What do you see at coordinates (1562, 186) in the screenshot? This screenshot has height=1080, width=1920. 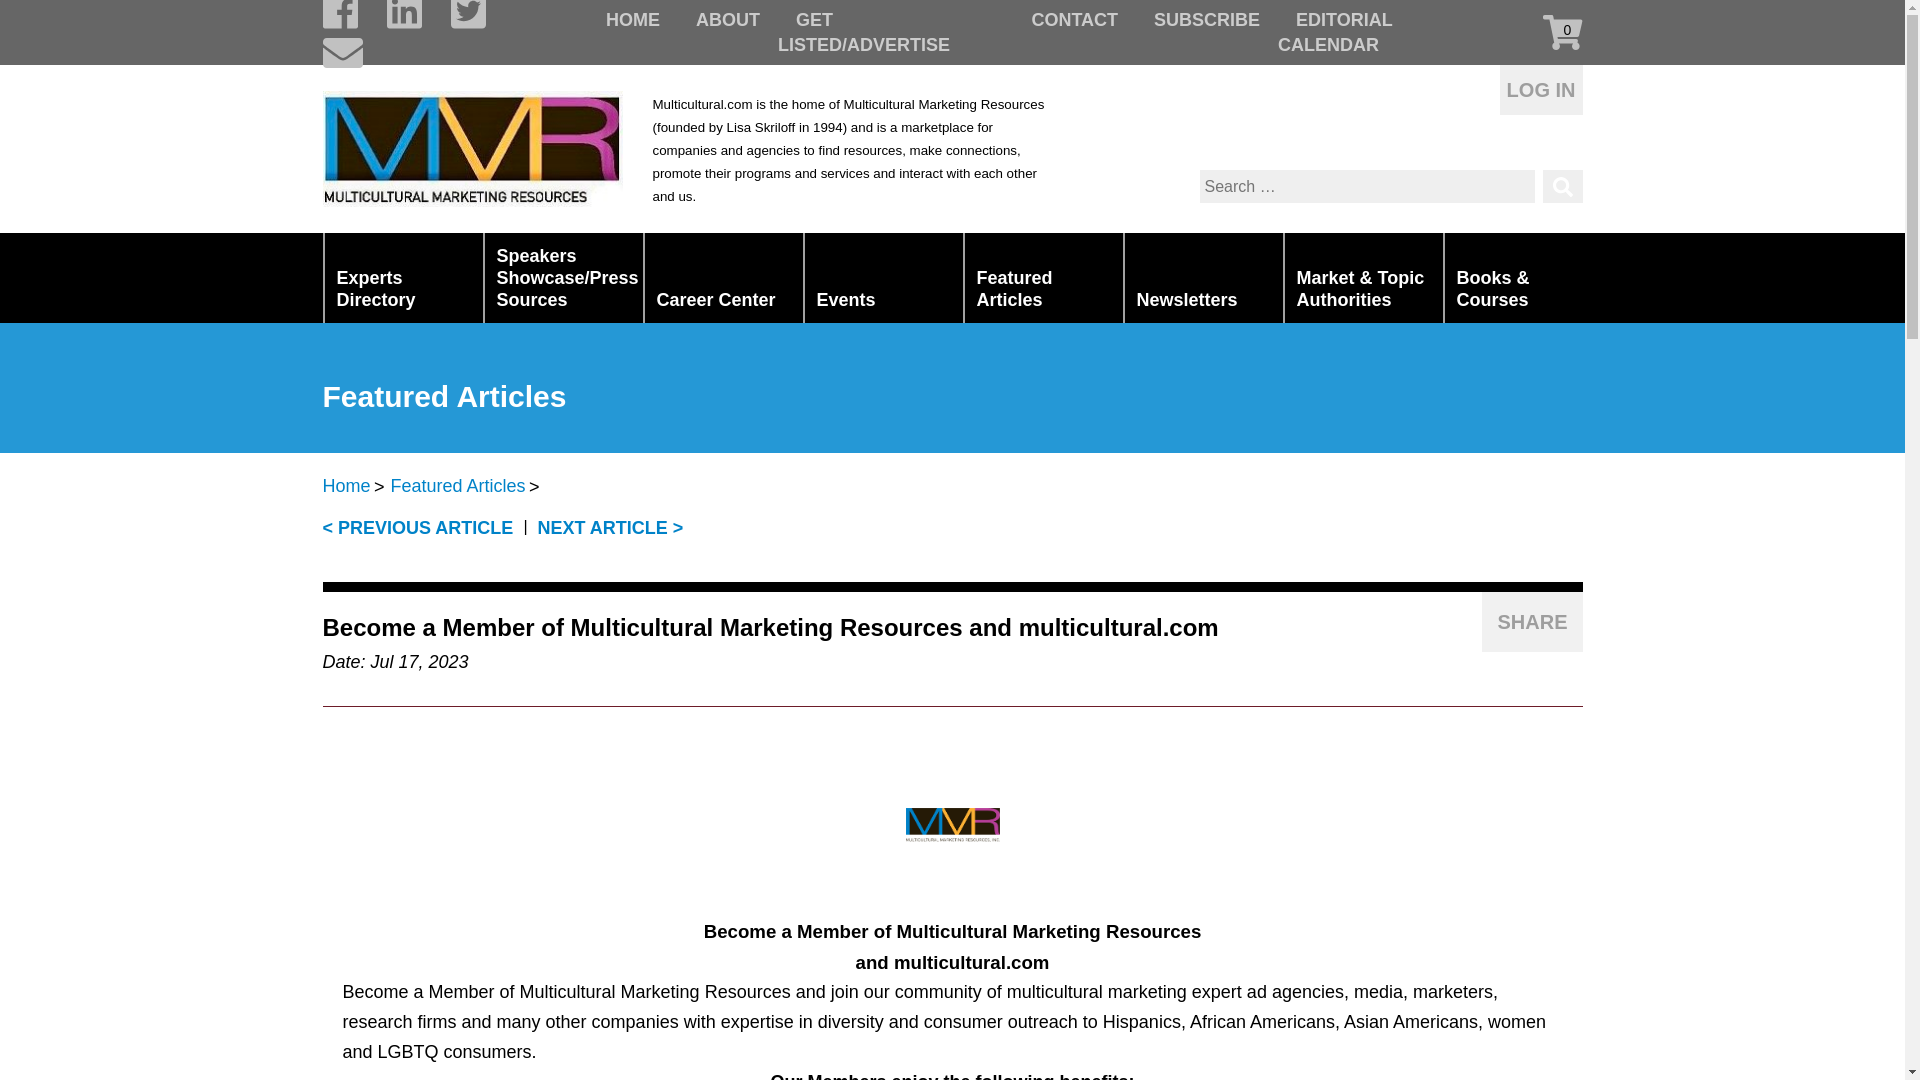 I see `Search` at bounding box center [1562, 186].